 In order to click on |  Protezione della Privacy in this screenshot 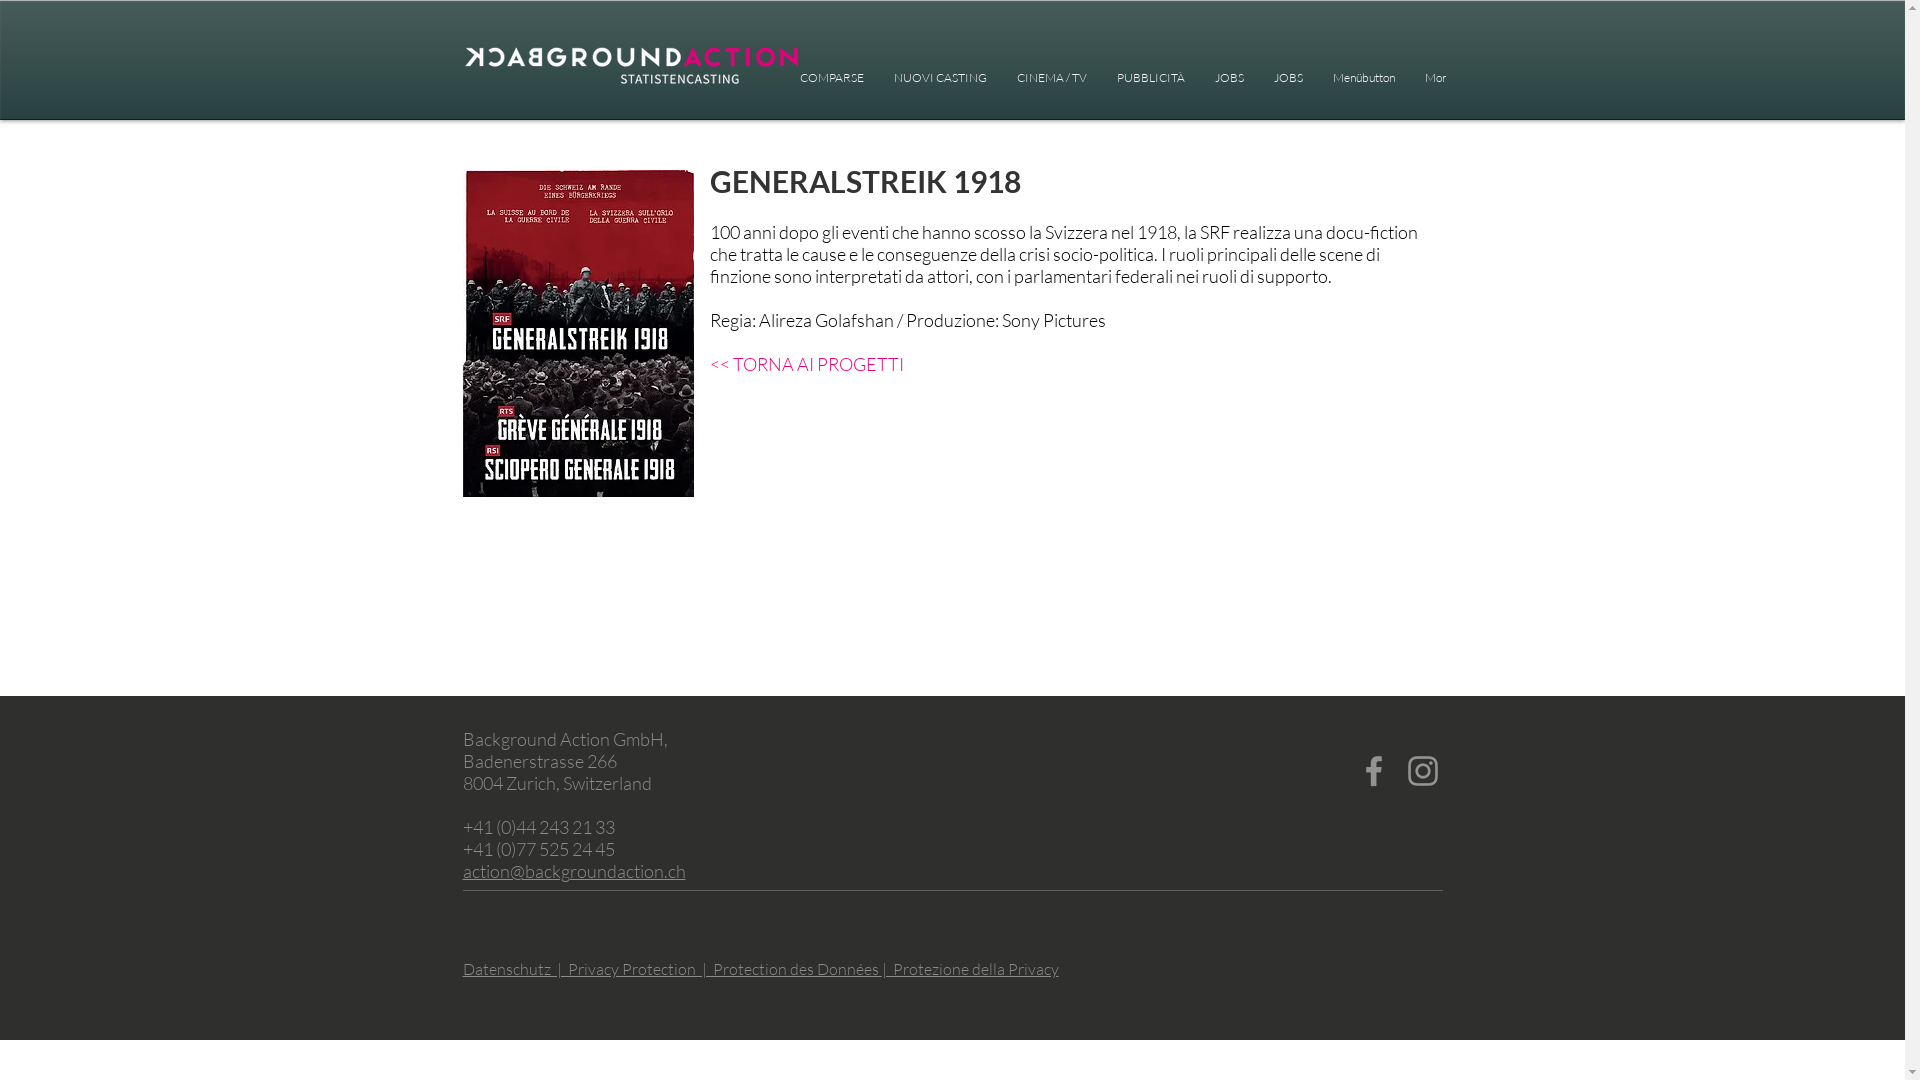, I will do `click(970, 969)`.